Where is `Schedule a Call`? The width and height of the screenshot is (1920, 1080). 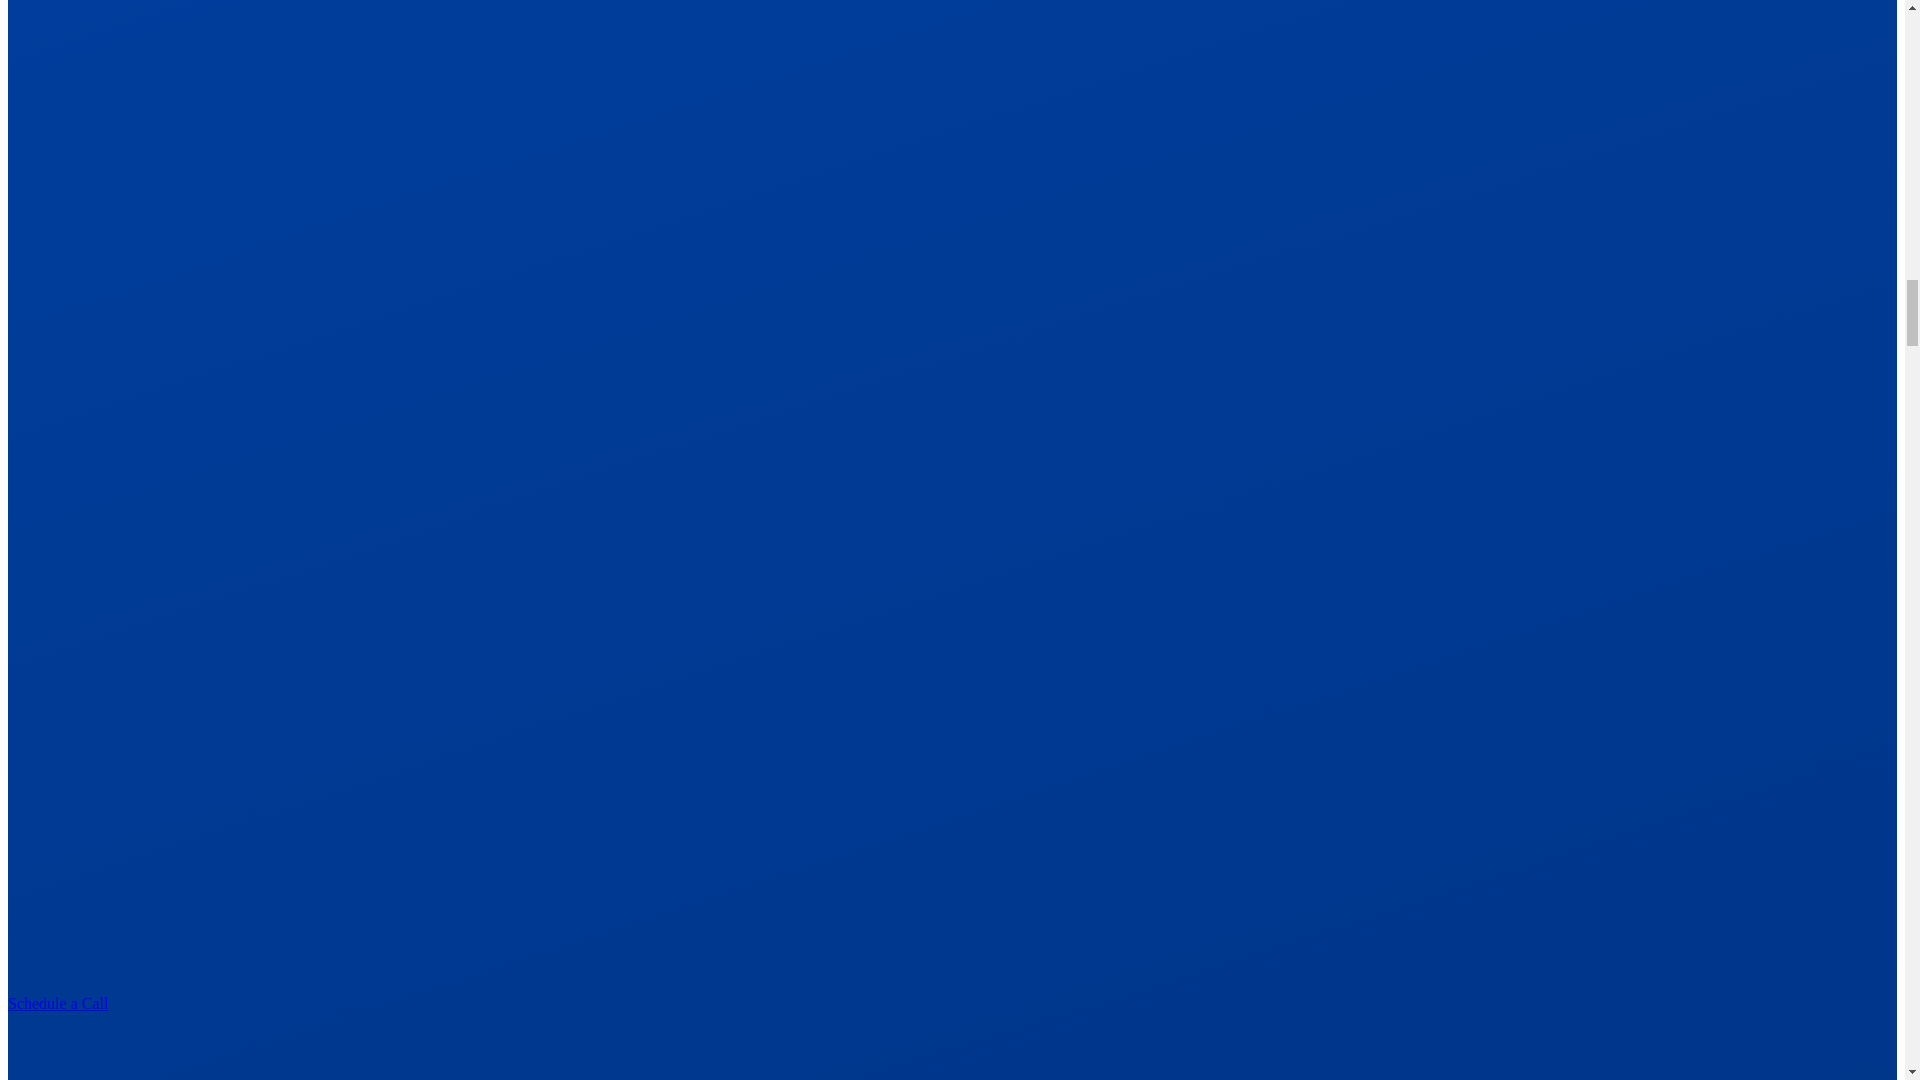
Schedule a Call is located at coordinates (952, 1037).